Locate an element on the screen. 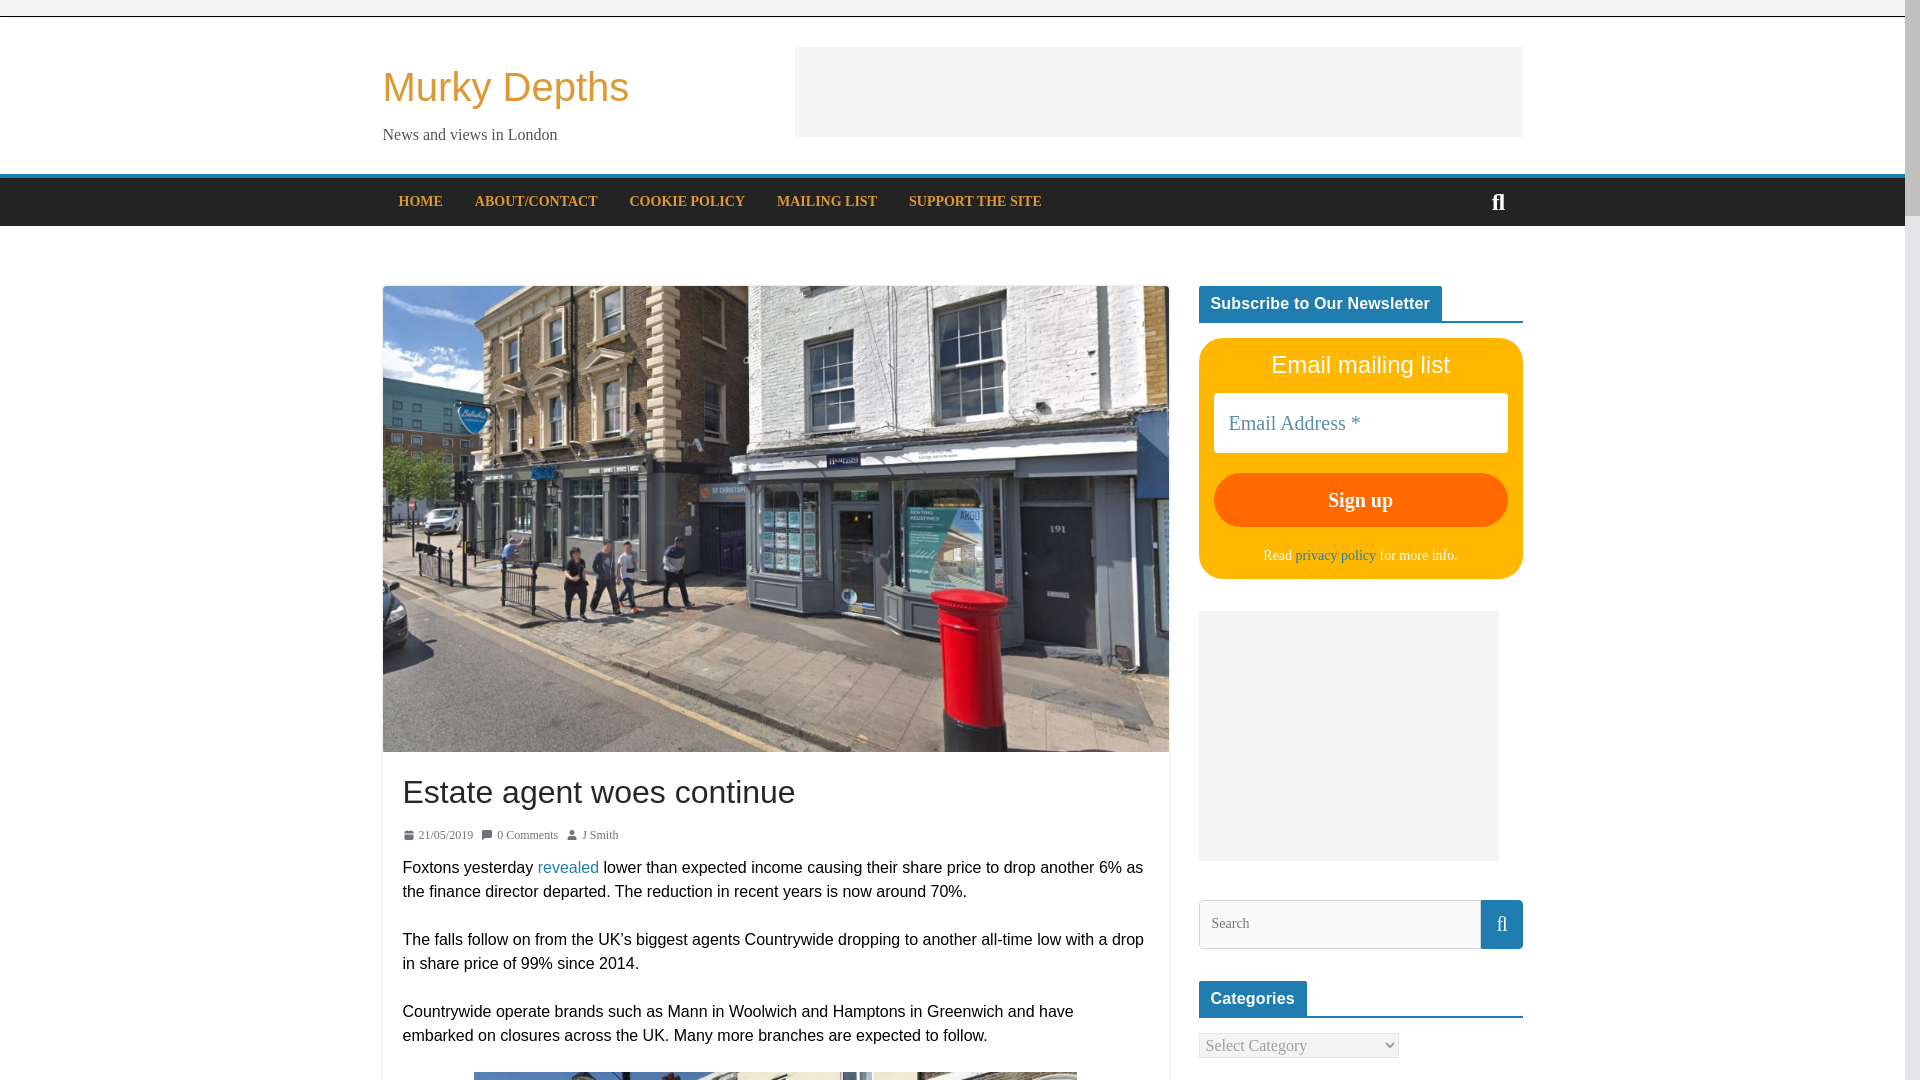 Image resolution: width=1920 pixels, height=1080 pixels. SUPPORT THE SITE is located at coordinates (975, 202).